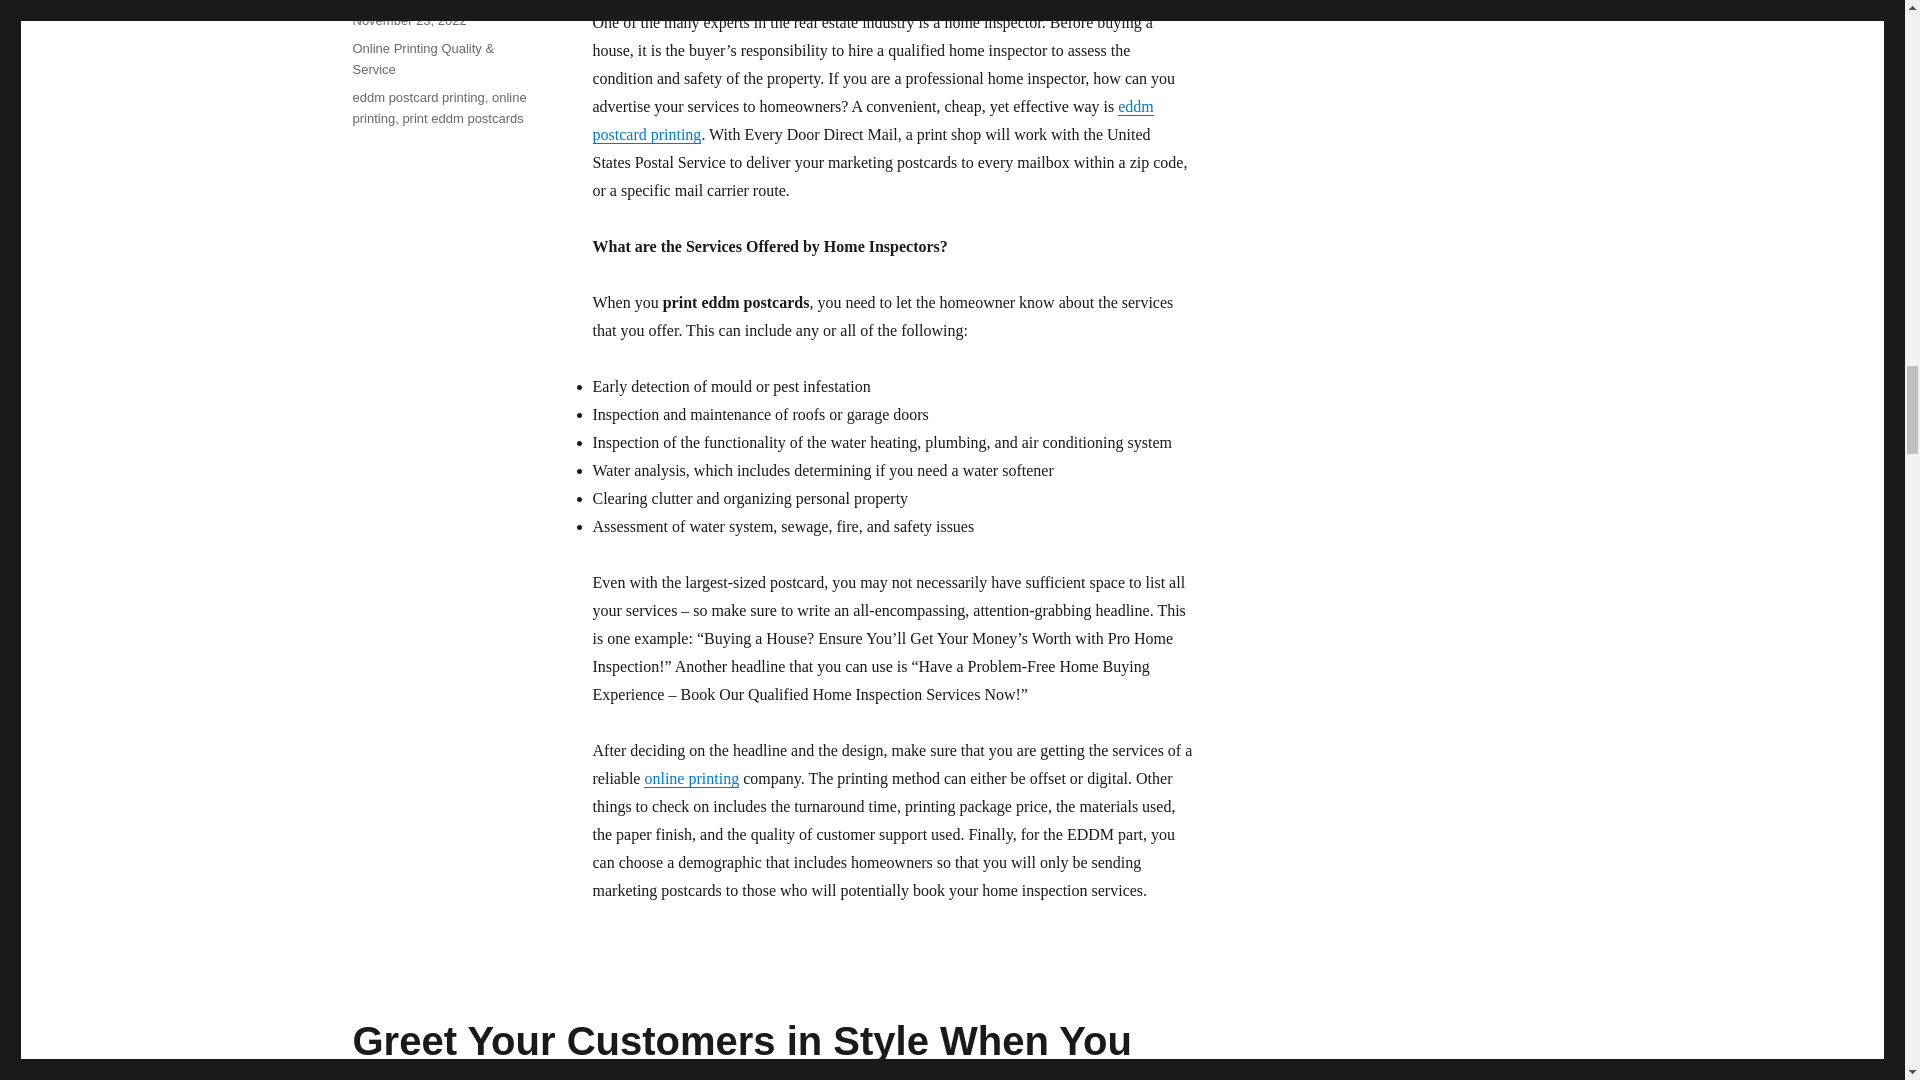 The height and width of the screenshot is (1080, 1920). What do you see at coordinates (417, 96) in the screenshot?
I see `eddm postcard printing` at bounding box center [417, 96].